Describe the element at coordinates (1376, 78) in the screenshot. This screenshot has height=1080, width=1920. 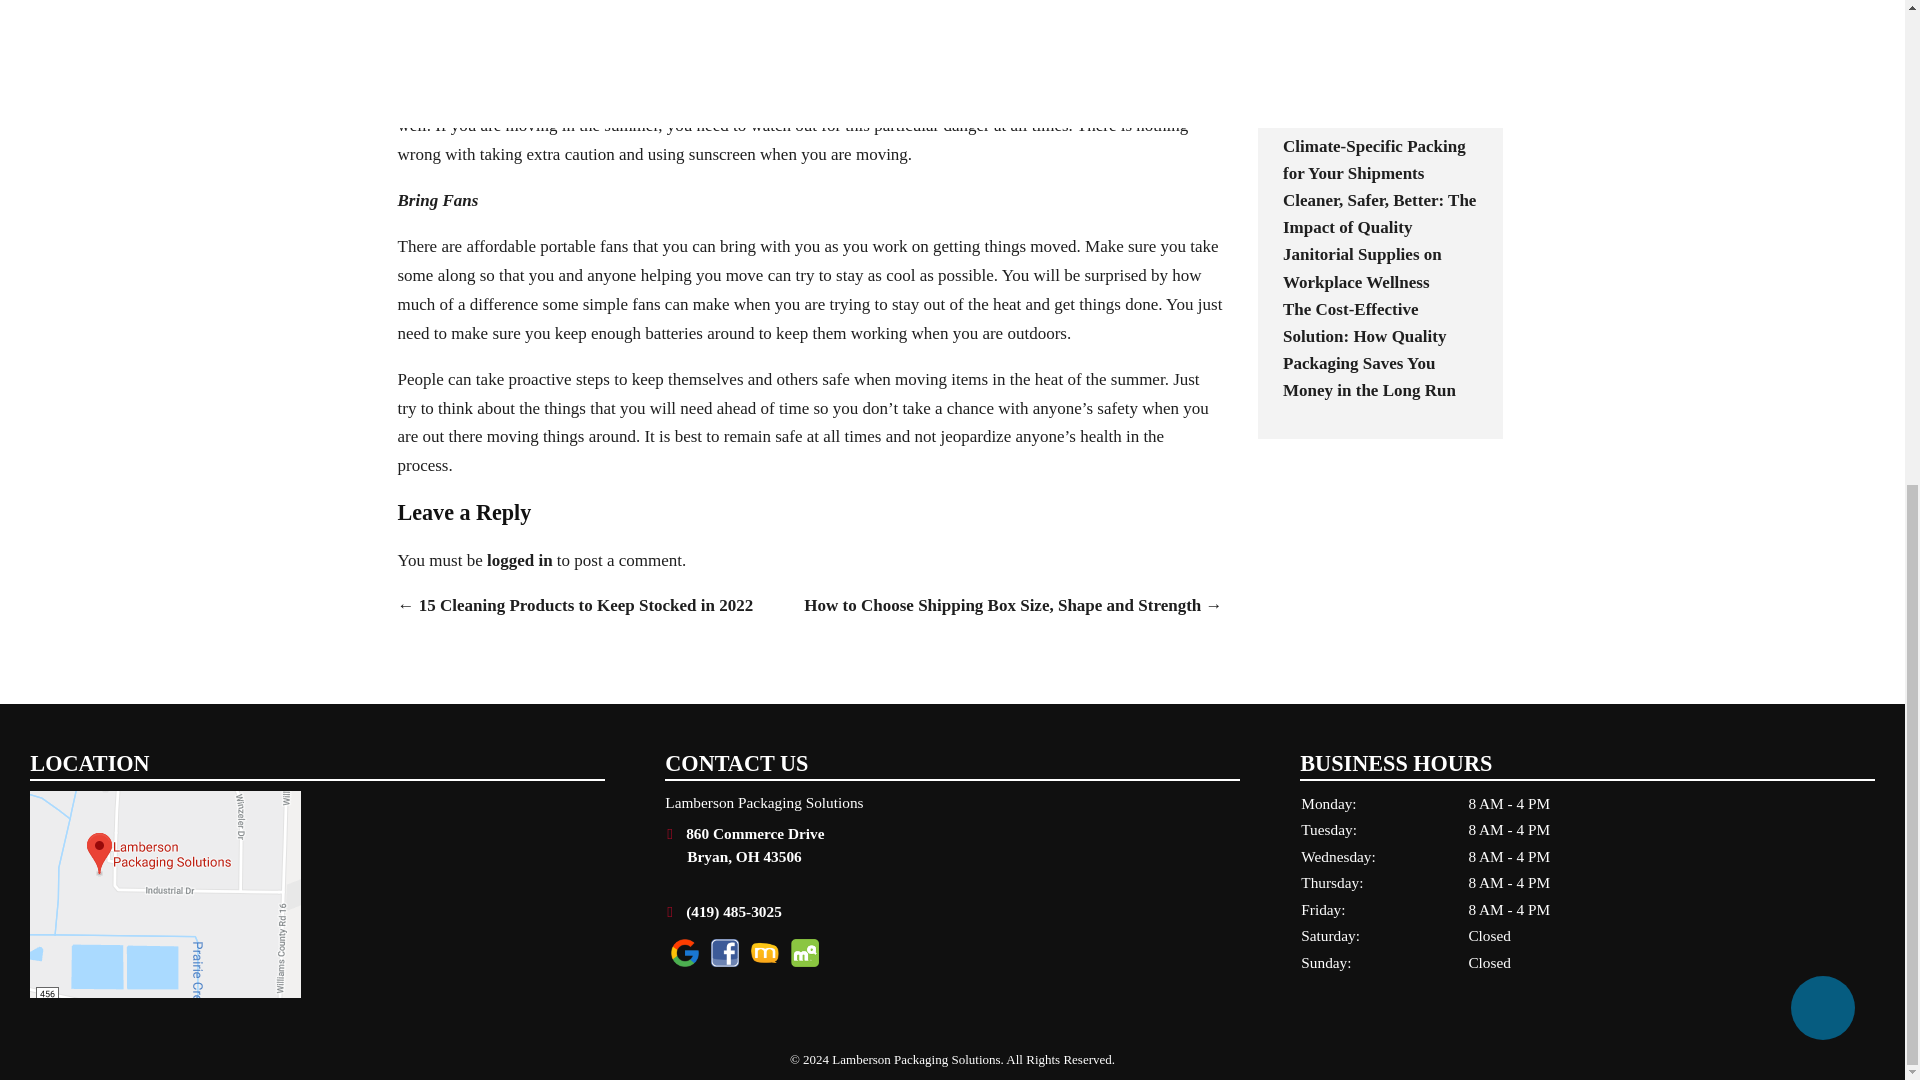
I see `Ensuring Workplace Safety with Nitrile Gloves` at that location.